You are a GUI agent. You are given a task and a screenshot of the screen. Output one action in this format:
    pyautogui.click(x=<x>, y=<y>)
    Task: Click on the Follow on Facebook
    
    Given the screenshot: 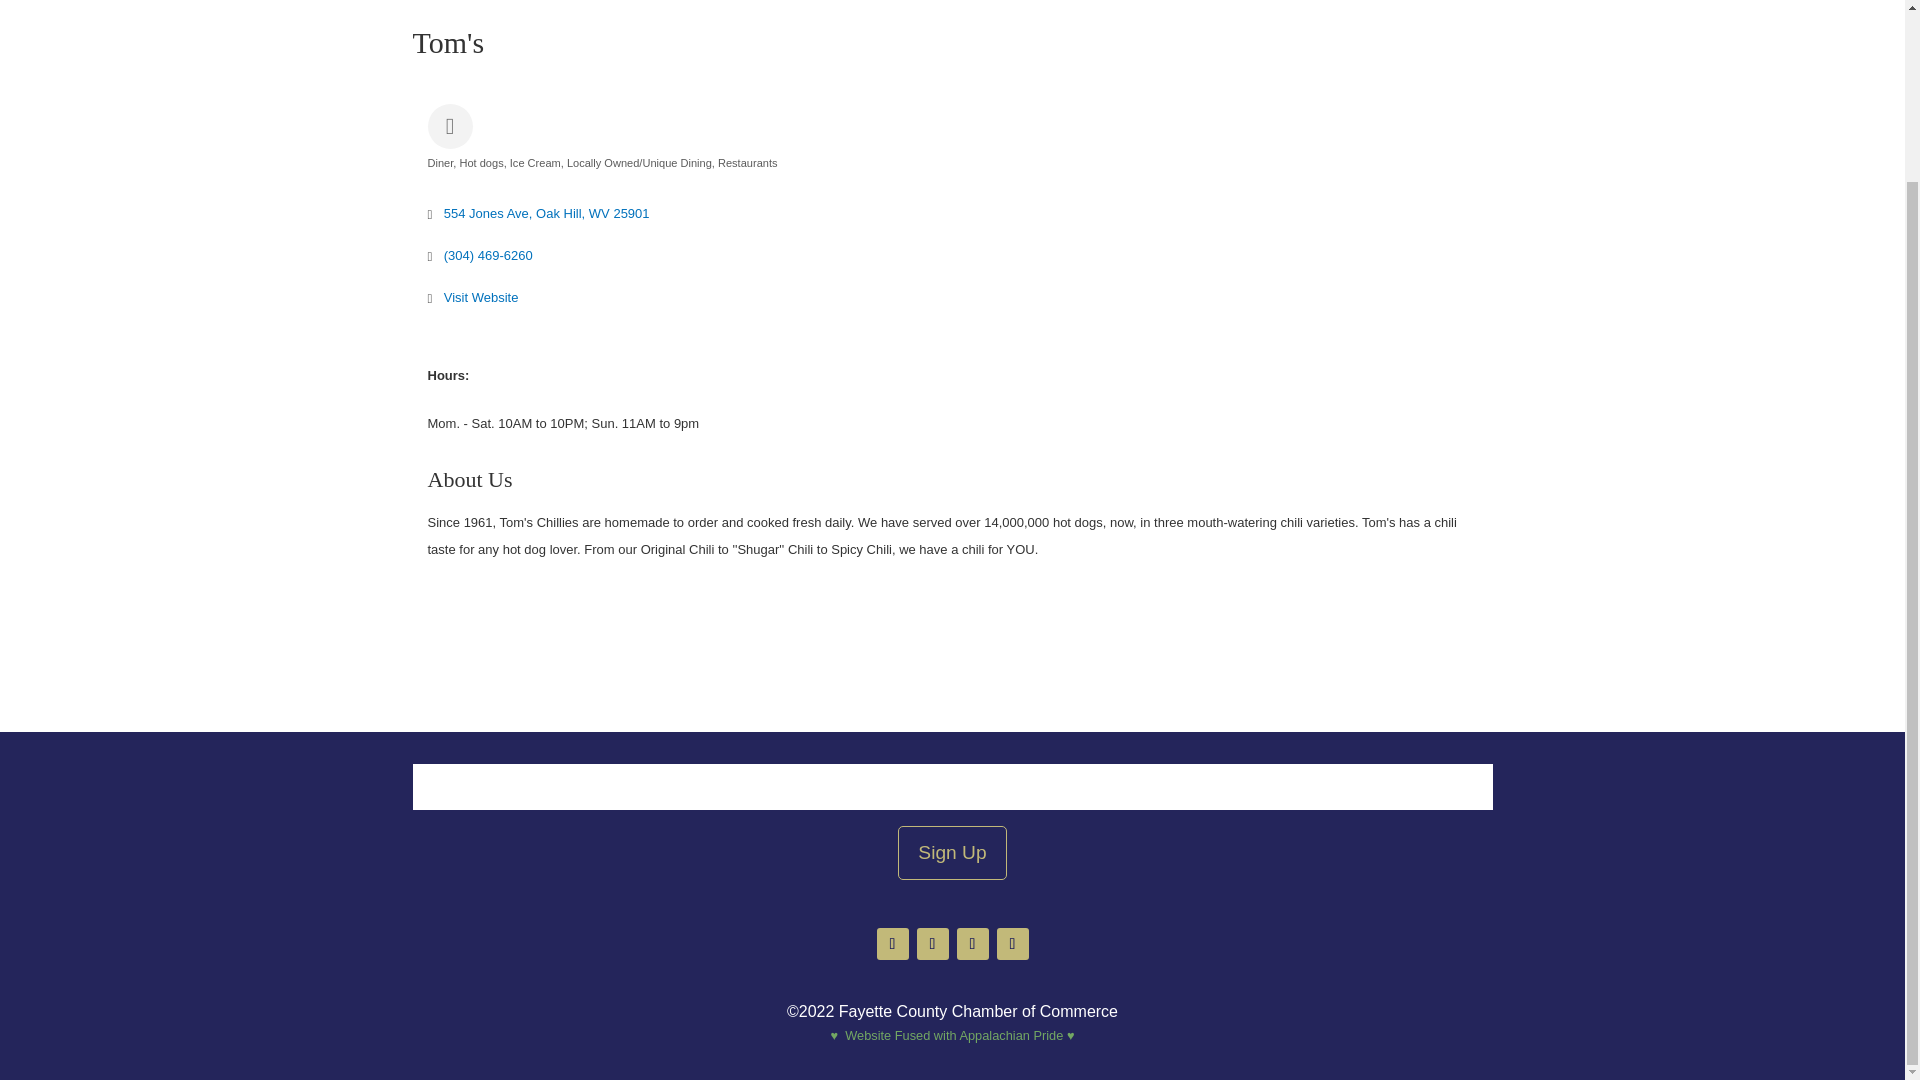 What is the action you would take?
    pyautogui.click(x=892, y=944)
    